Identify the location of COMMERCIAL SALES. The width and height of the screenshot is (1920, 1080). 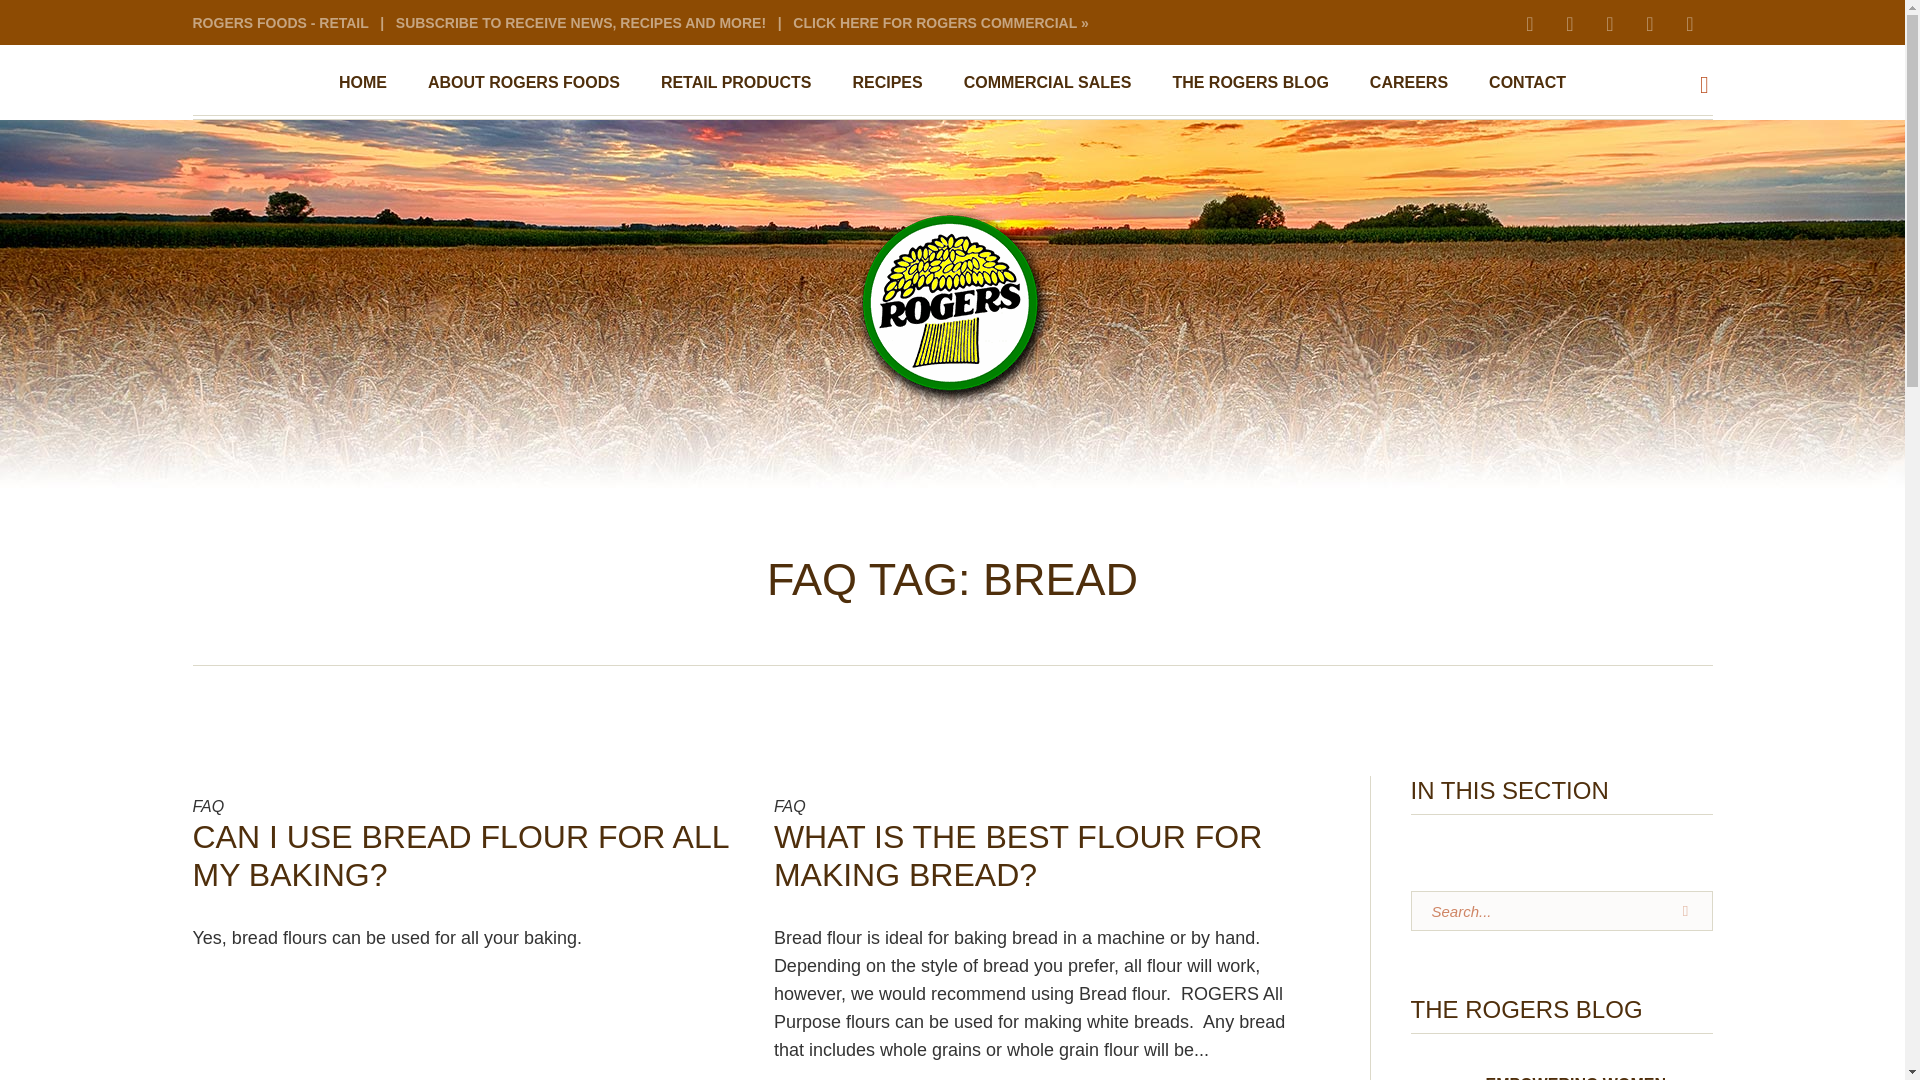
(1048, 82).